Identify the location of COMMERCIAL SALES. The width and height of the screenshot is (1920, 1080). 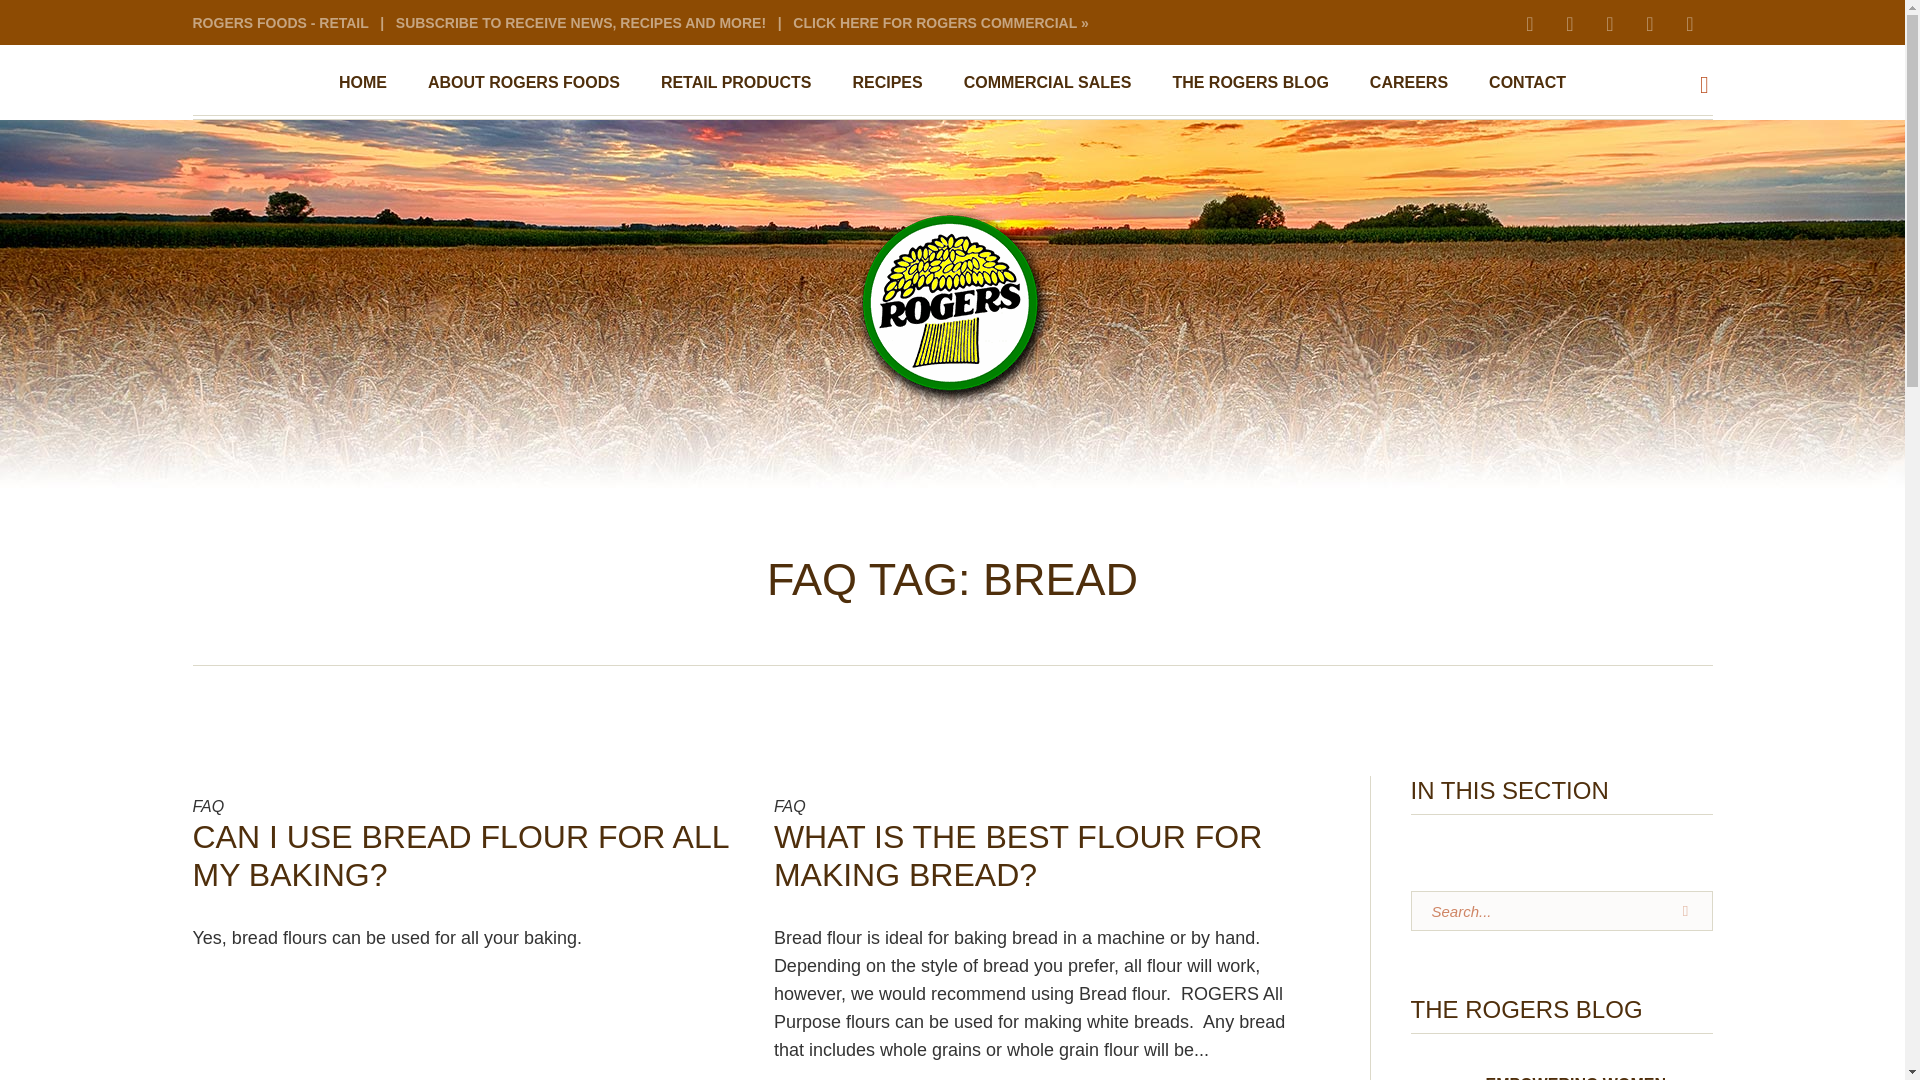
(1048, 82).